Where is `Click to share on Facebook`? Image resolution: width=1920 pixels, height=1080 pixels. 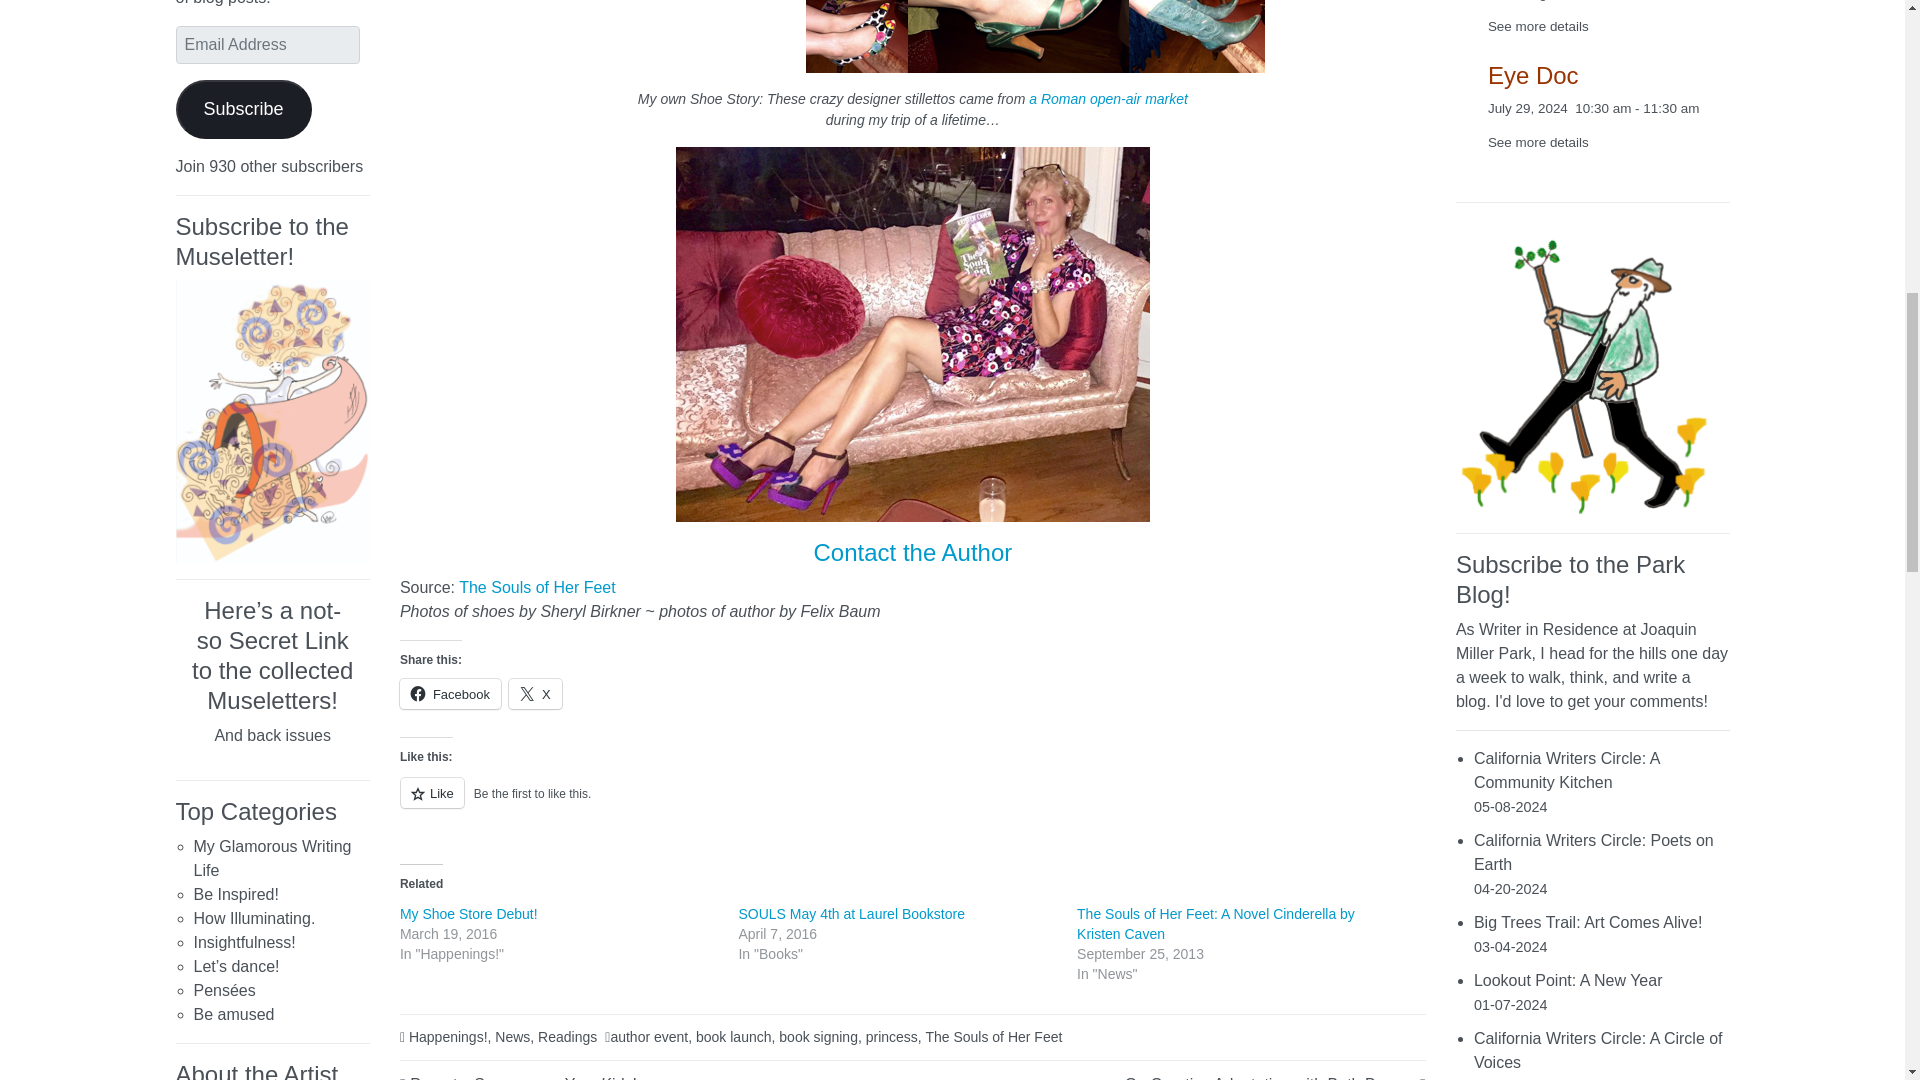
Click to share on Facebook is located at coordinates (450, 694).